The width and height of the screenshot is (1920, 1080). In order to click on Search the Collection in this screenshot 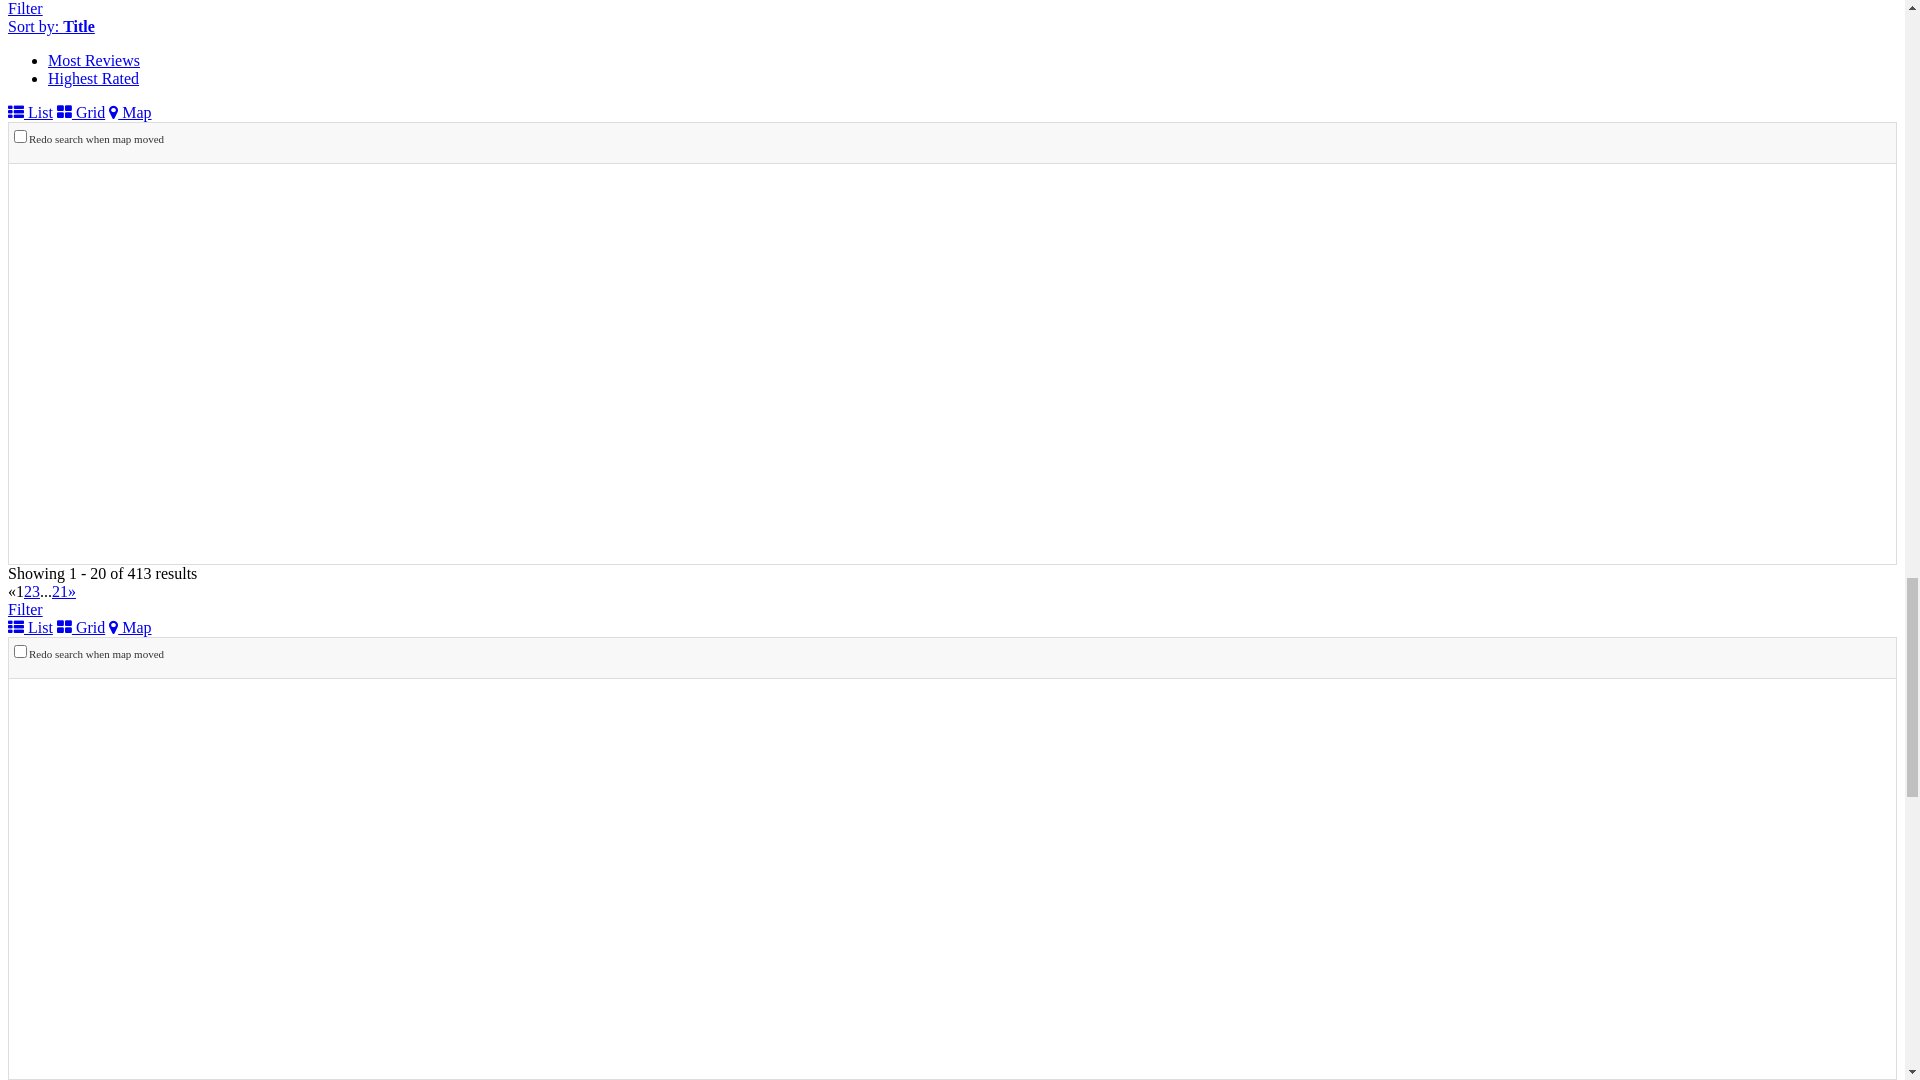, I will do `click(197, 462)`.